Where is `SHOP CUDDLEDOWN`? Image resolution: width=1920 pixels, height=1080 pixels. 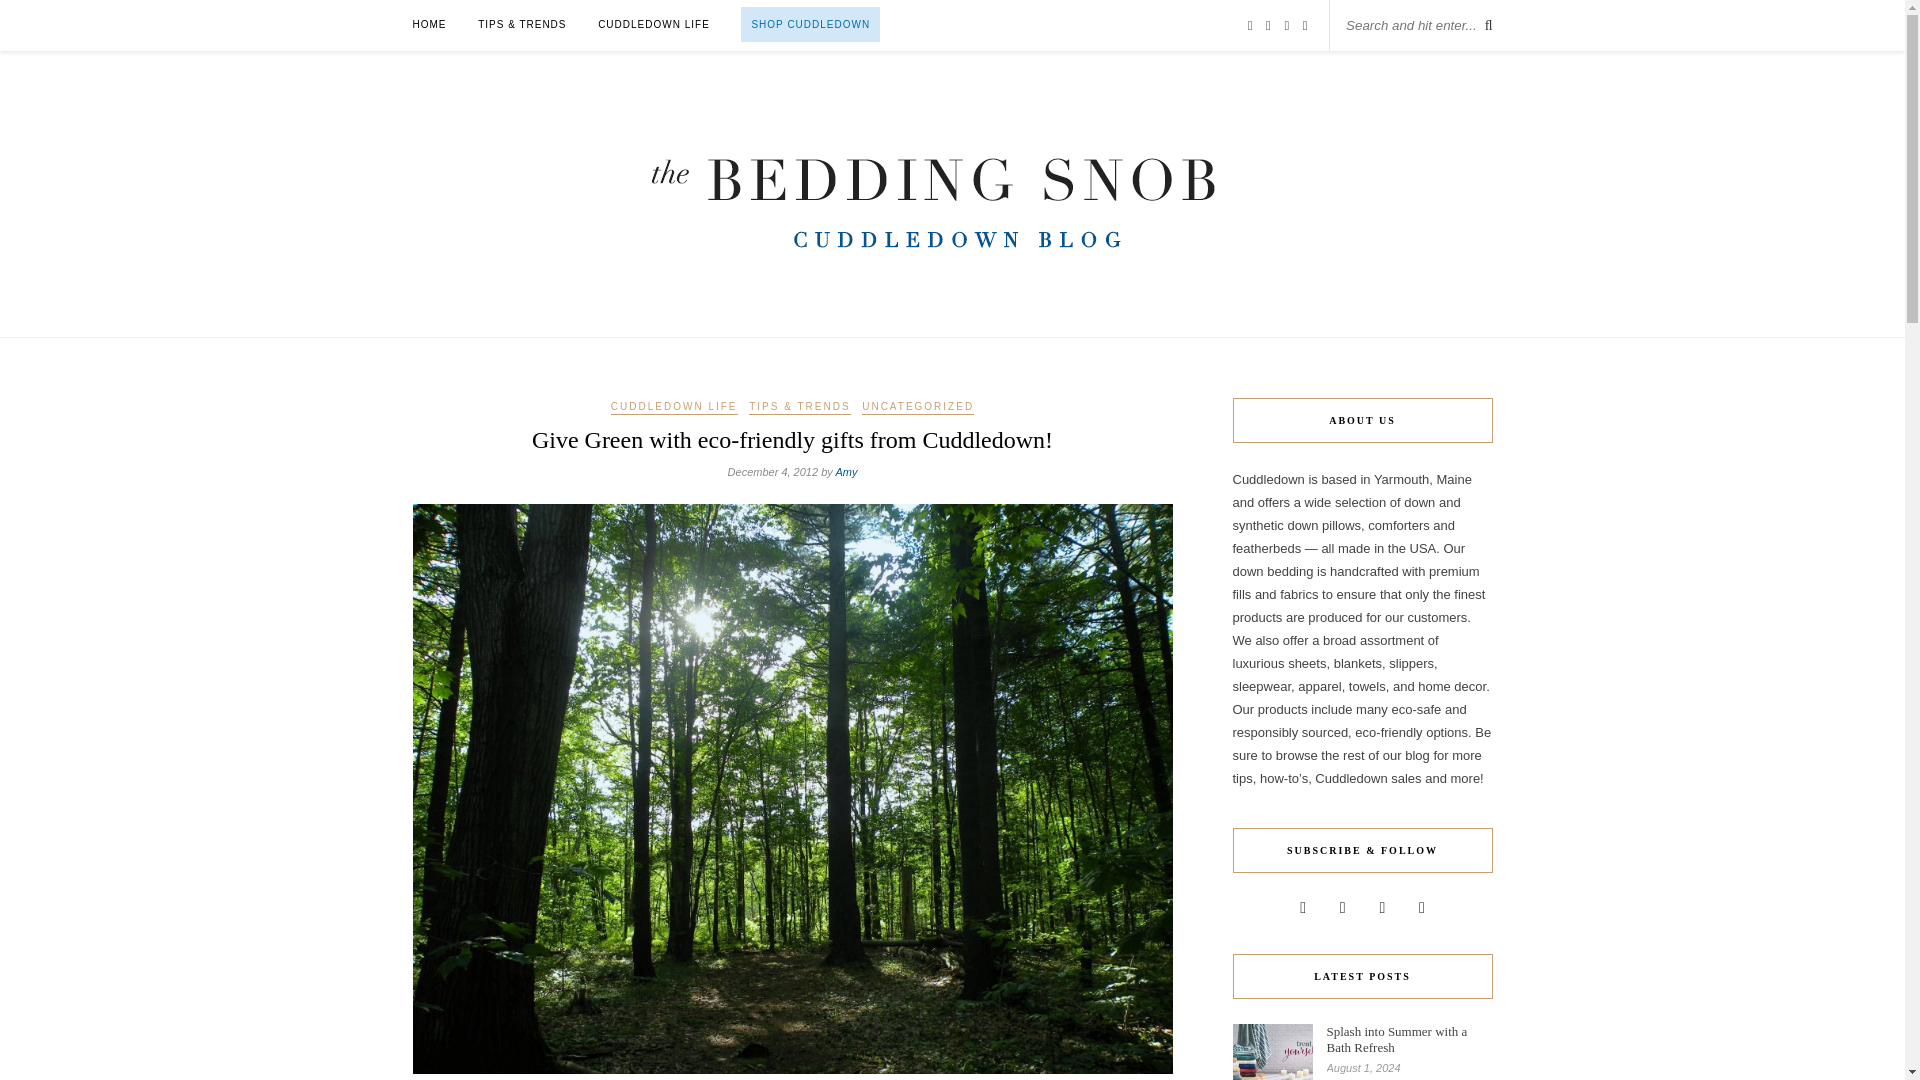
SHOP CUDDLEDOWN is located at coordinates (810, 24).